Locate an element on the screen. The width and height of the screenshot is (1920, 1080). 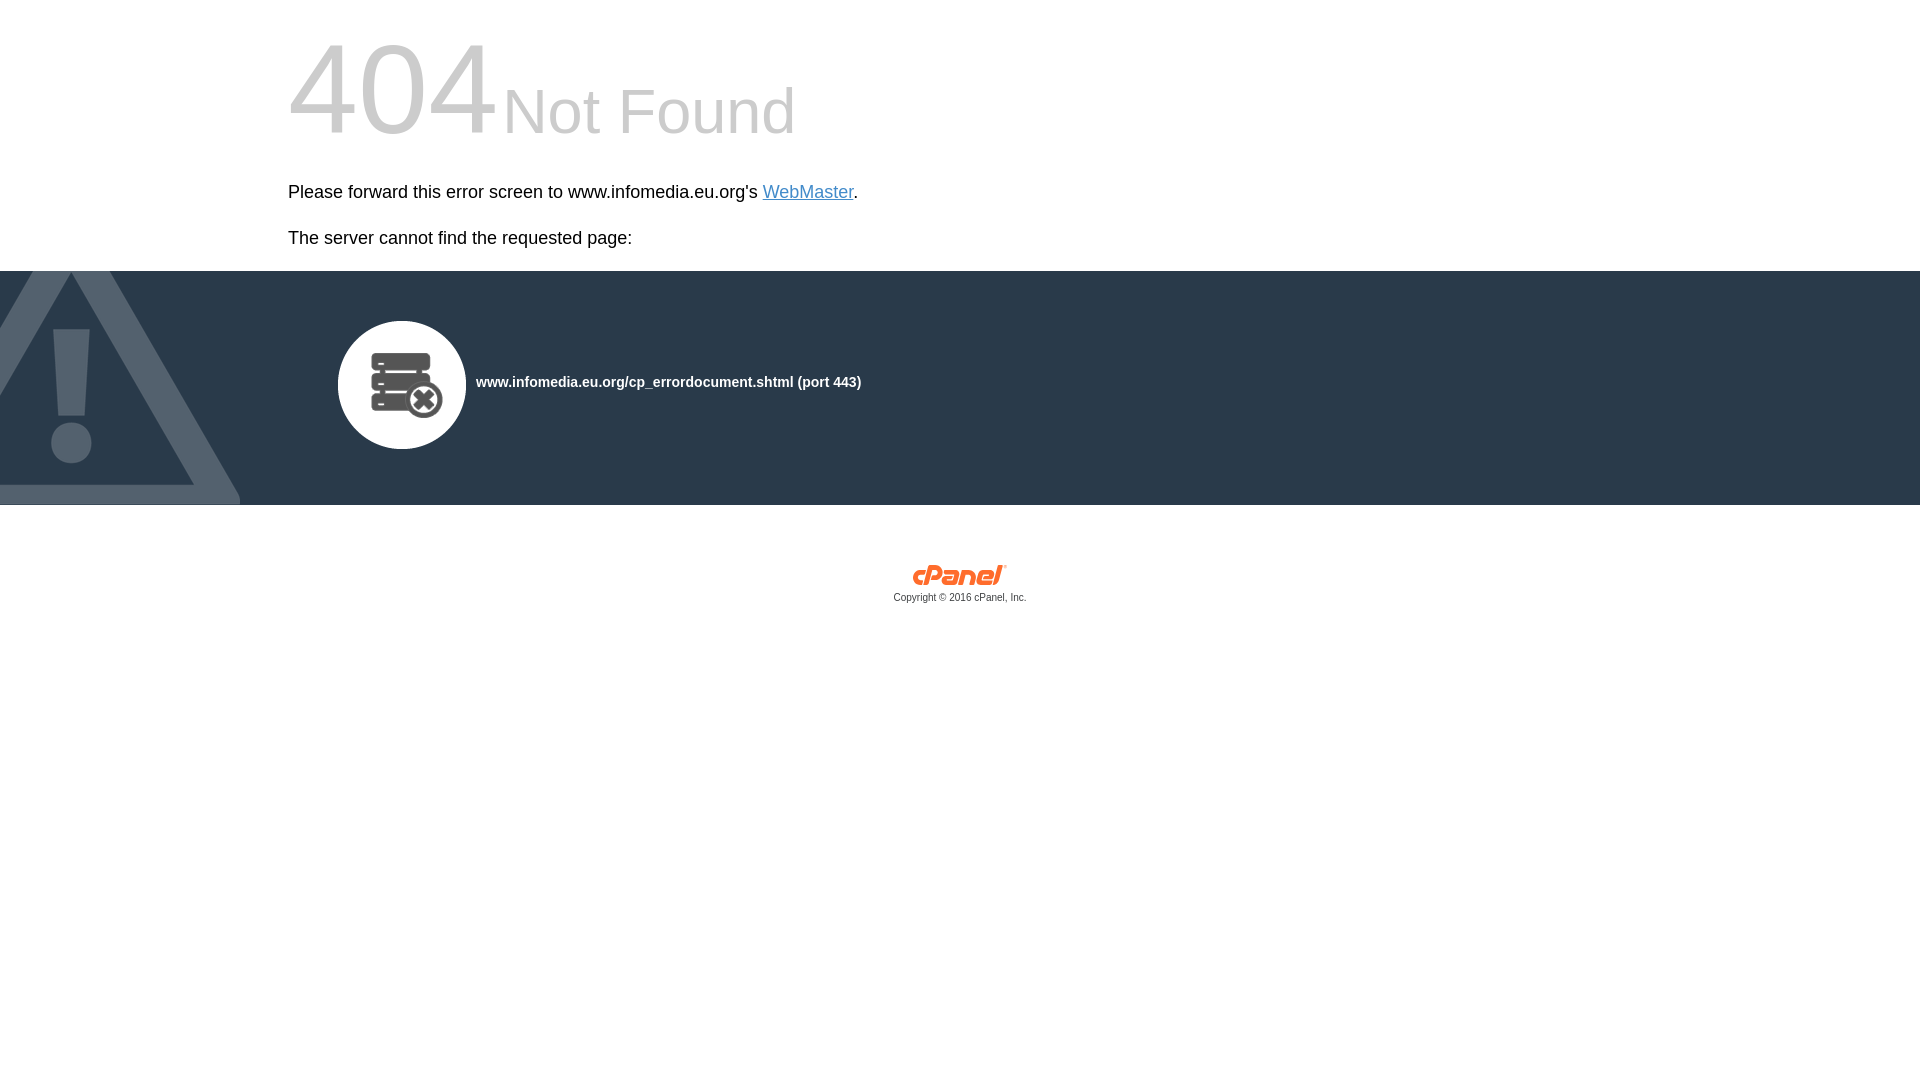
WebMaster is located at coordinates (808, 192).